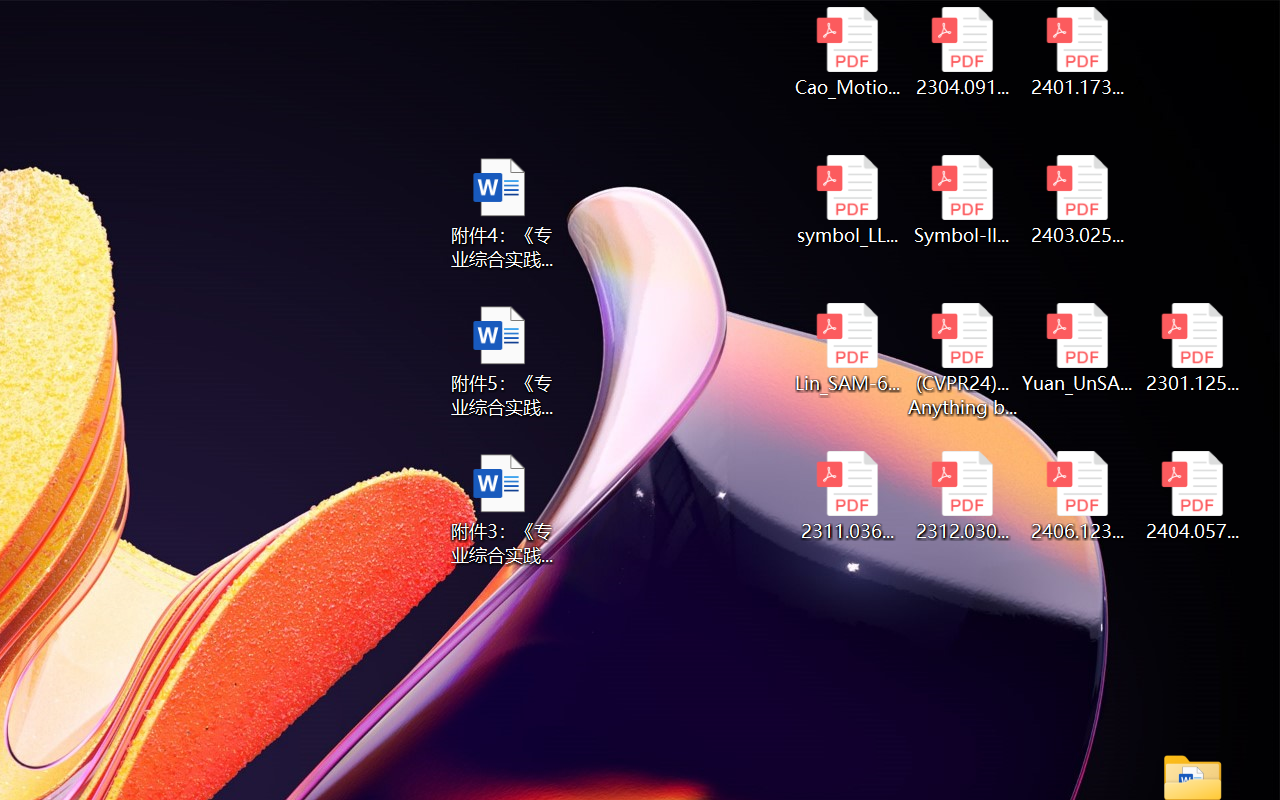 The image size is (1280, 800). What do you see at coordinates (962, 496) in the screenshot?
I see `2312.03032v2.pdf` at bounding box center [962, 496].